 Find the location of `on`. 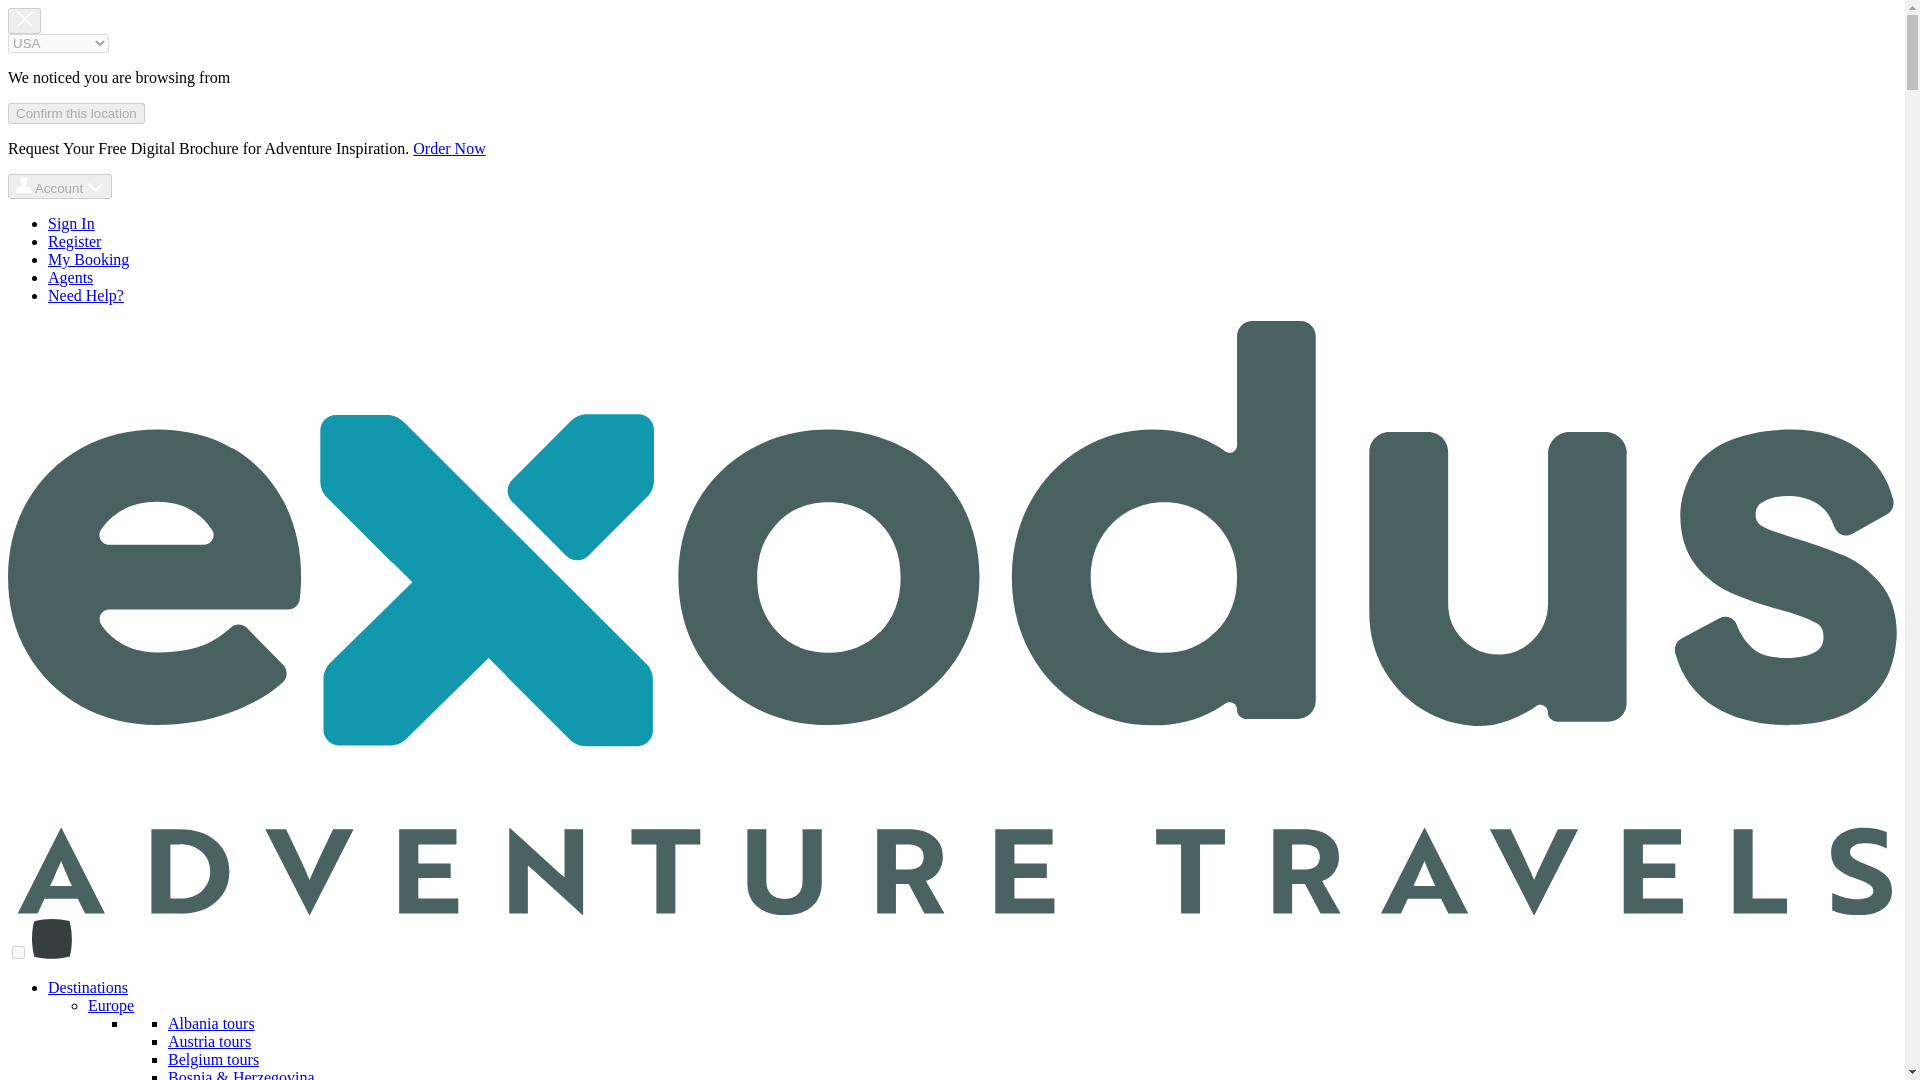

on is located at coordinates (18, 952).